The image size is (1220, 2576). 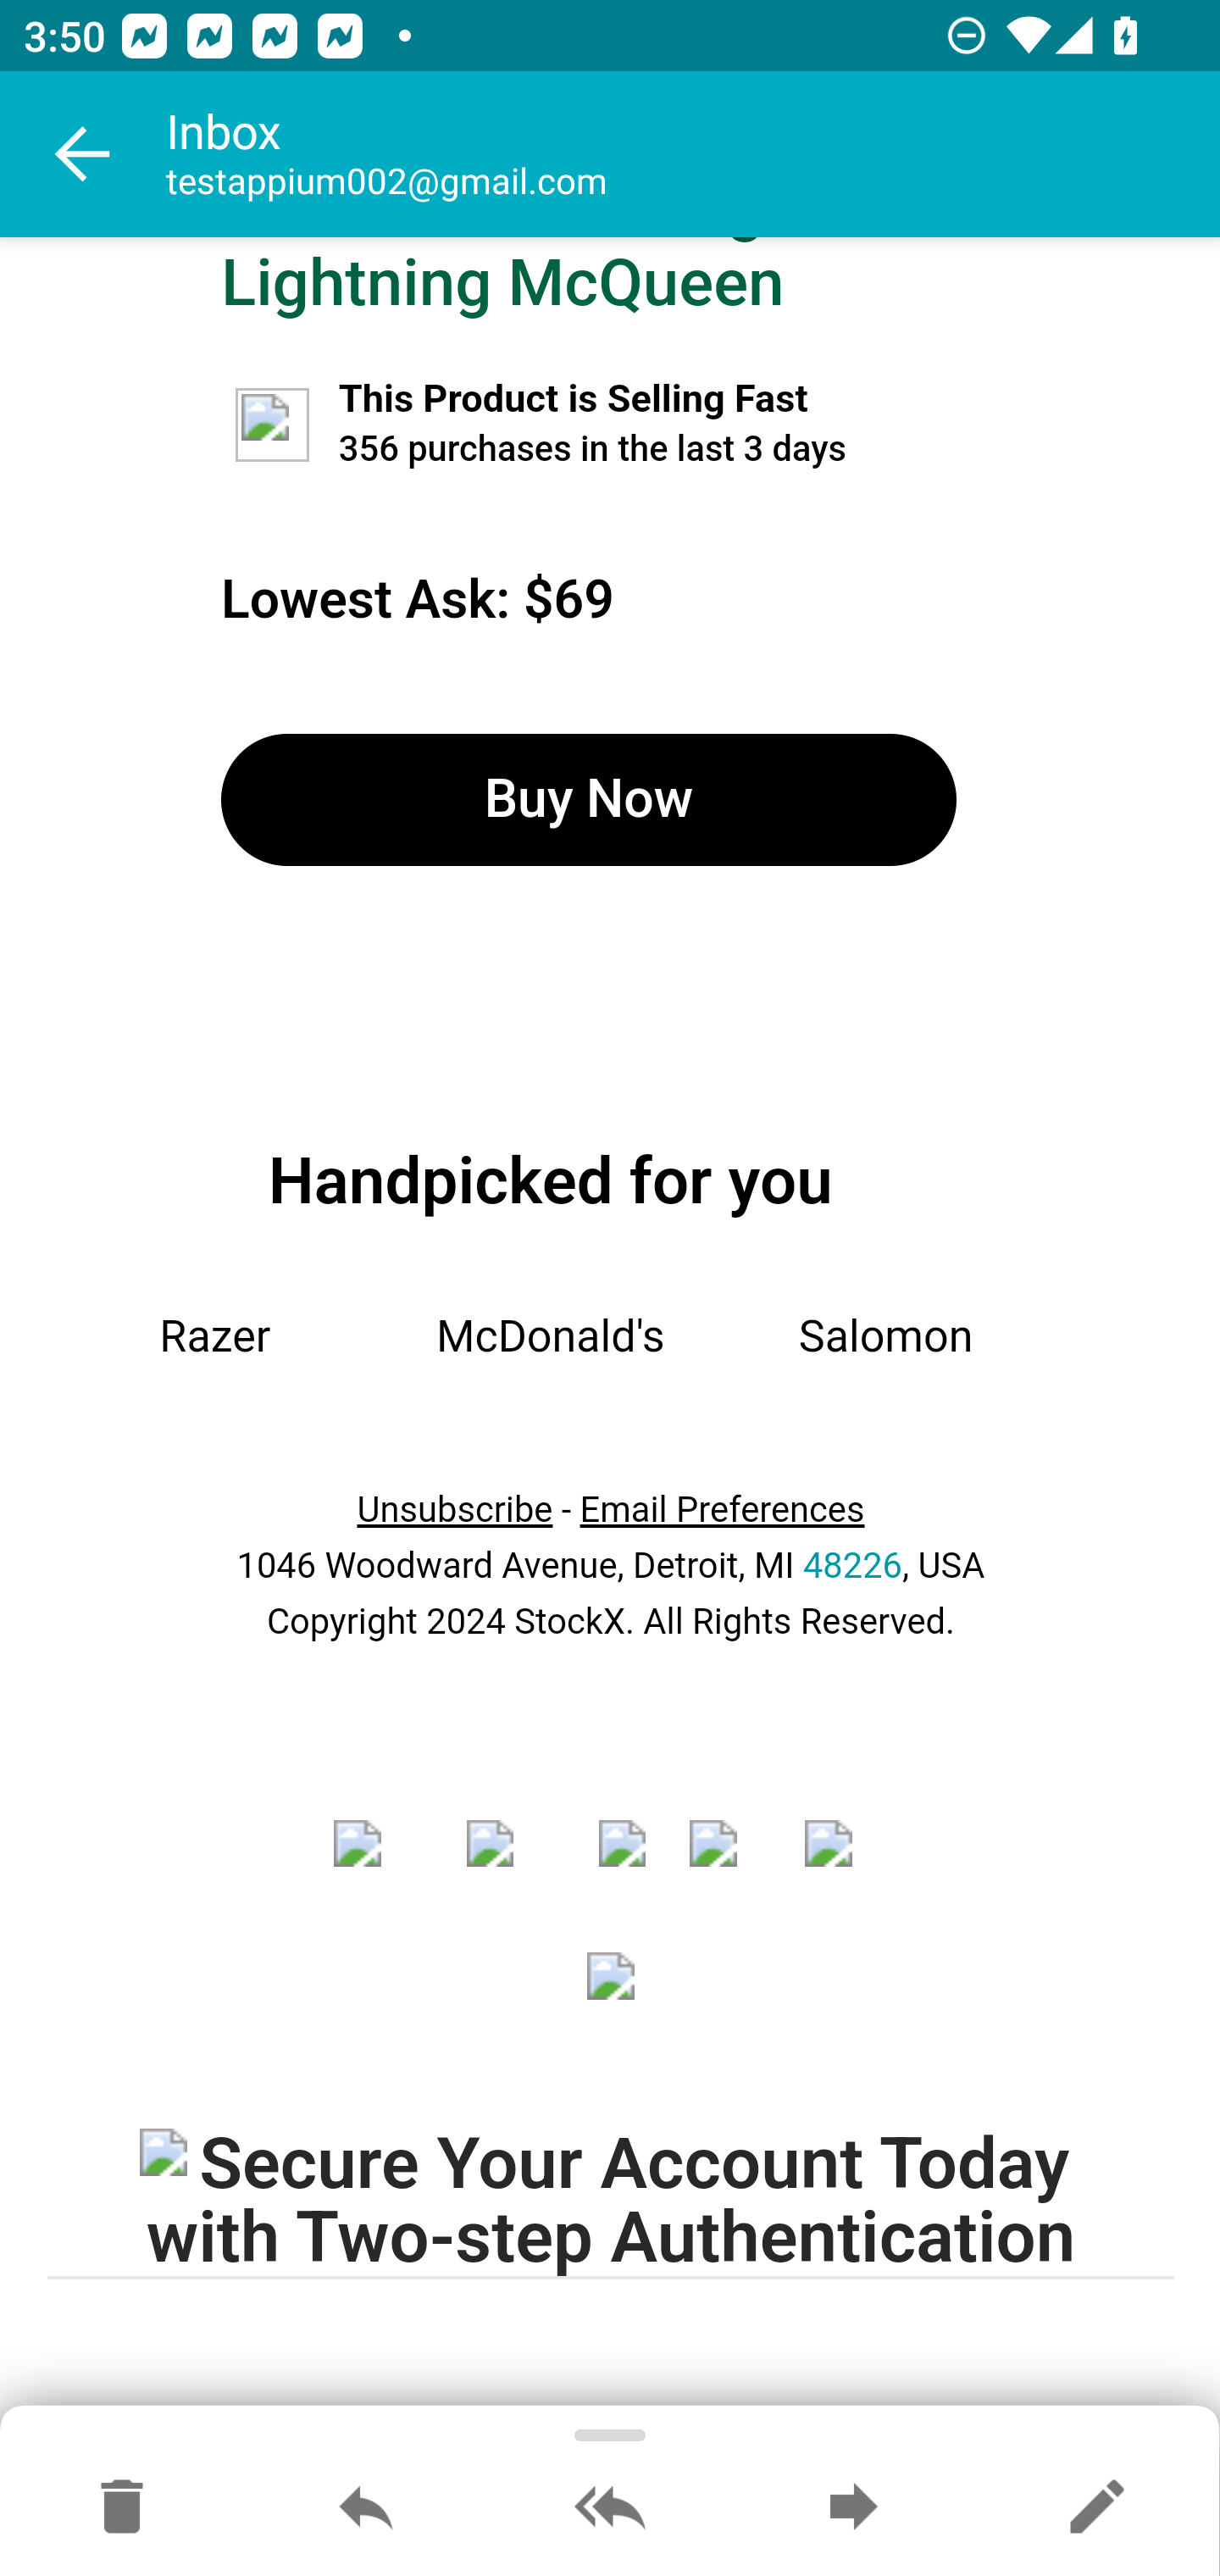 I want to click on Reply as new, so click(x=1096, y=2508).